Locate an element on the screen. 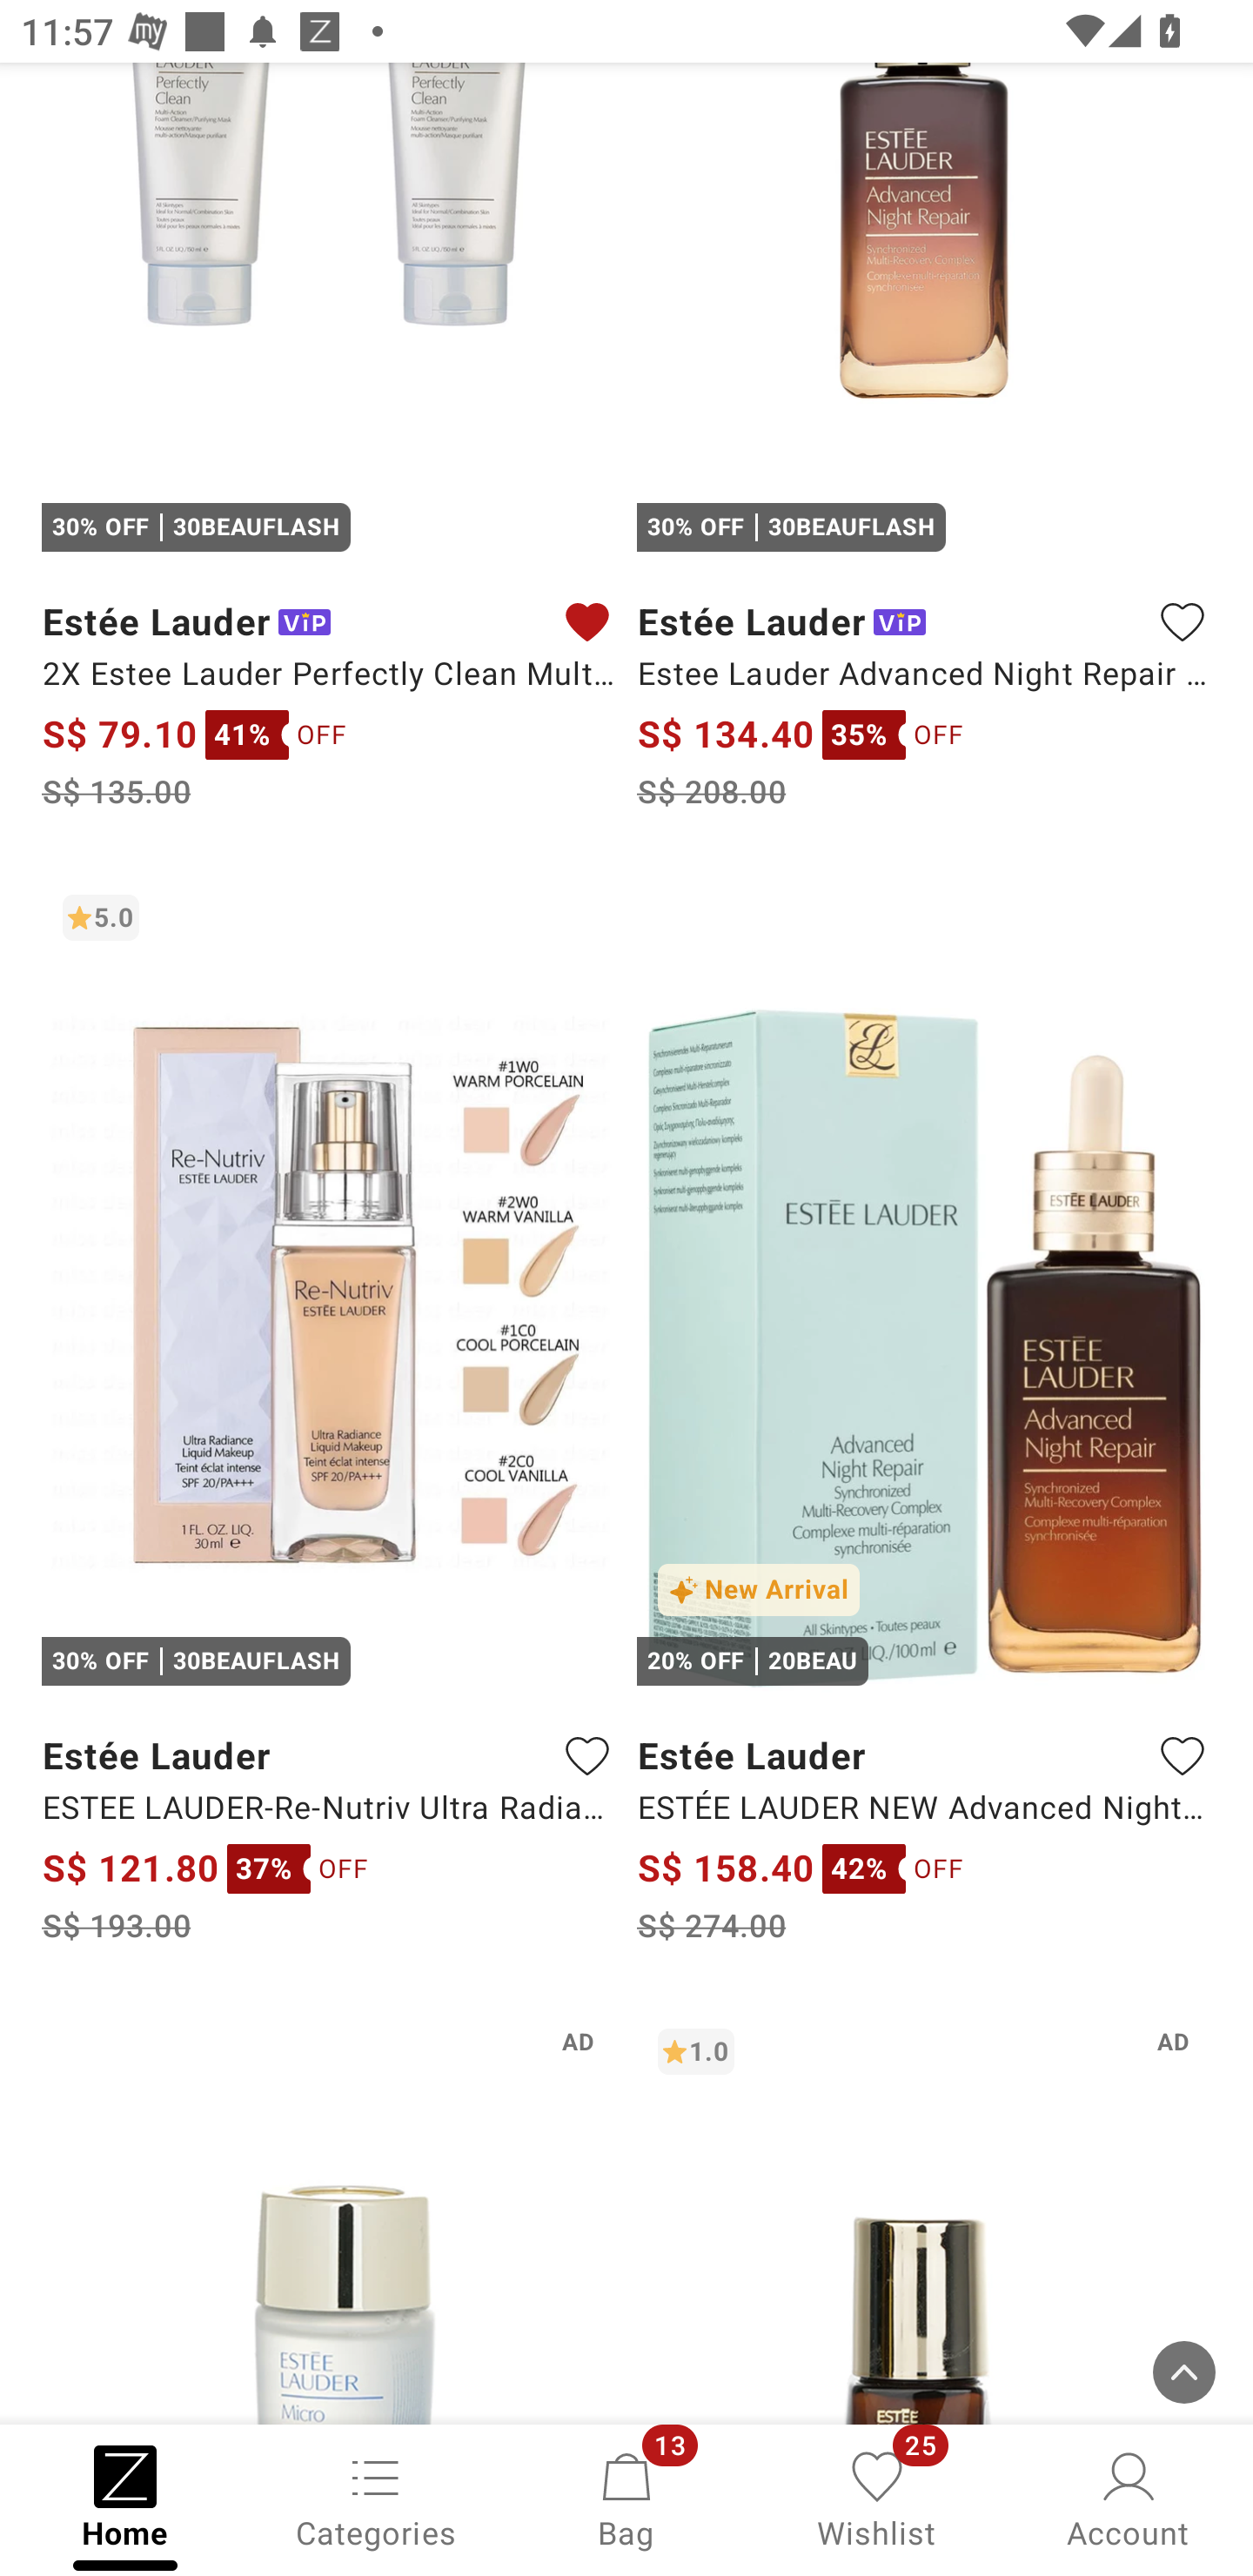 This screenshot has height=2576, width=1253. Wishlist, 25 new notifications Wishlist is located at coordinates (877, 2498).